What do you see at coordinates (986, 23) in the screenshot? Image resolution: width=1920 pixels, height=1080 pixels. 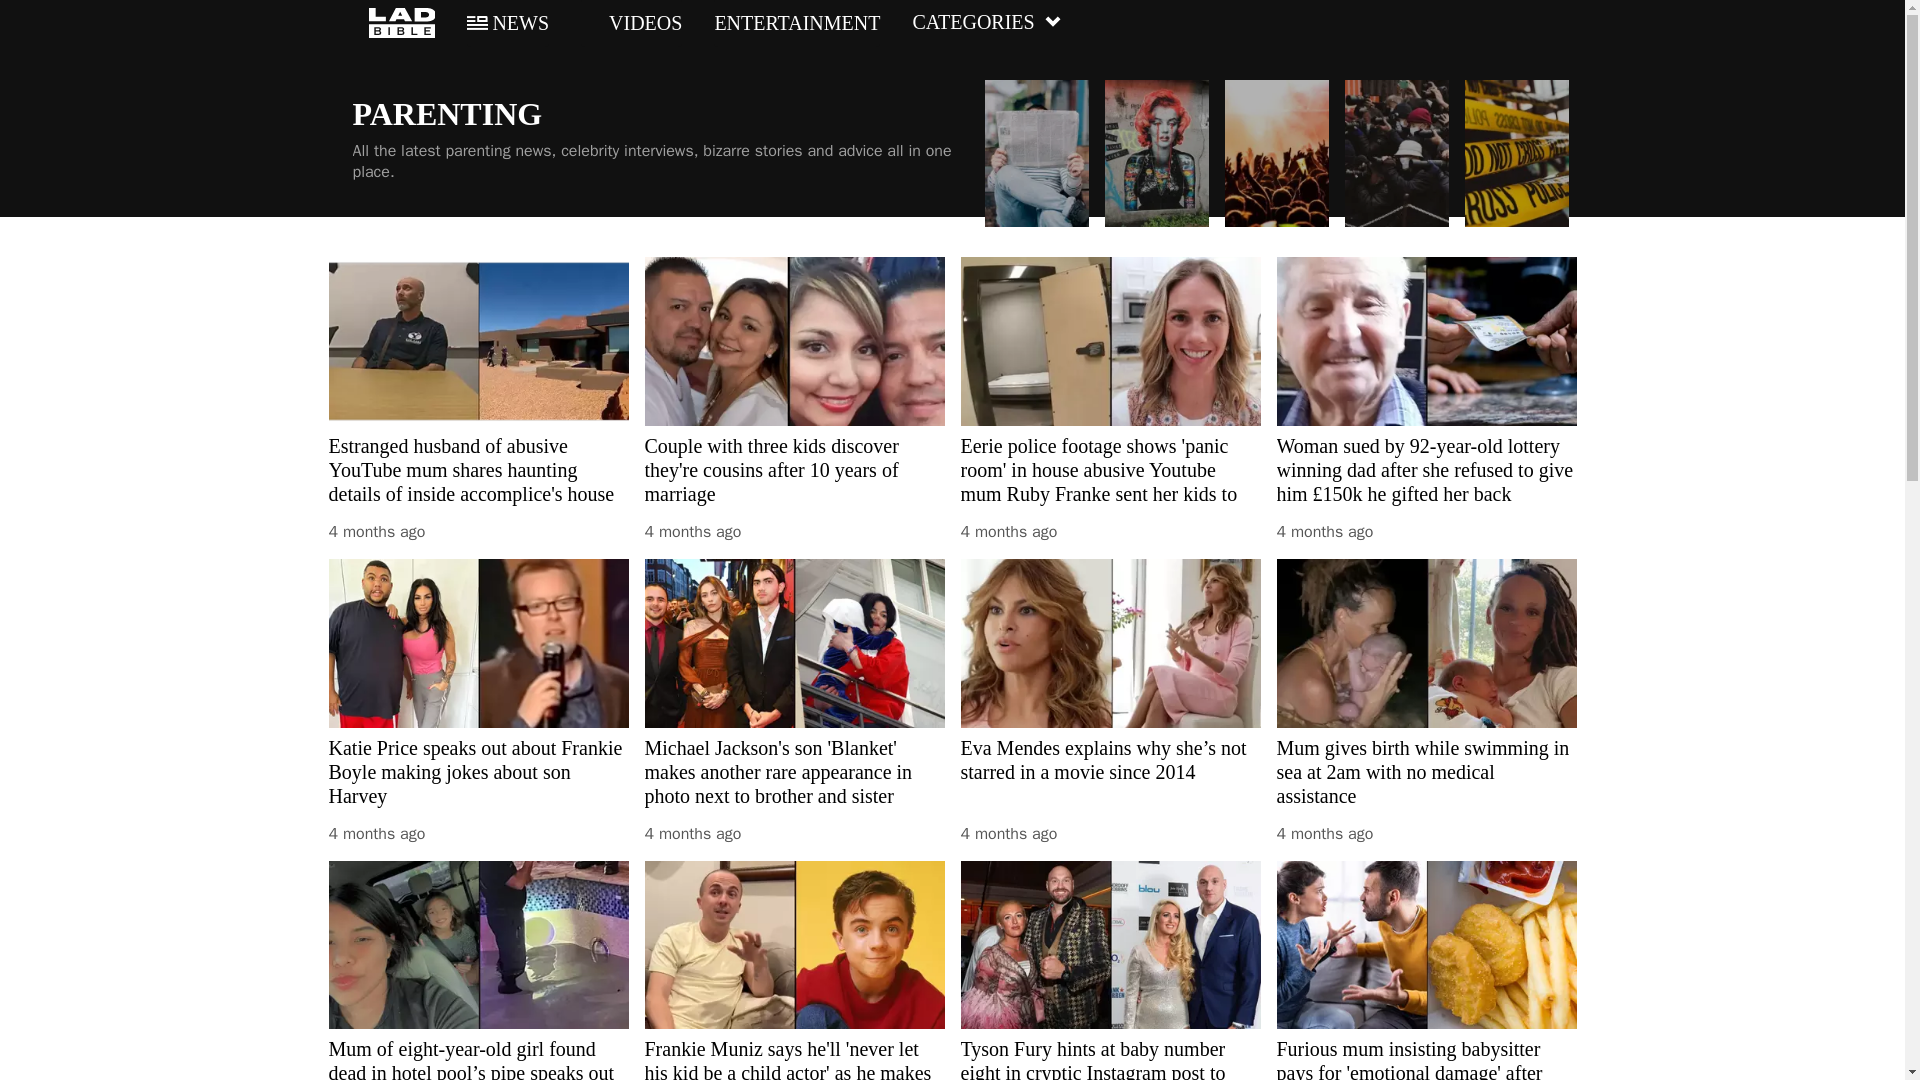 I see `CATEGORIES` at bounding box center [986, 23].